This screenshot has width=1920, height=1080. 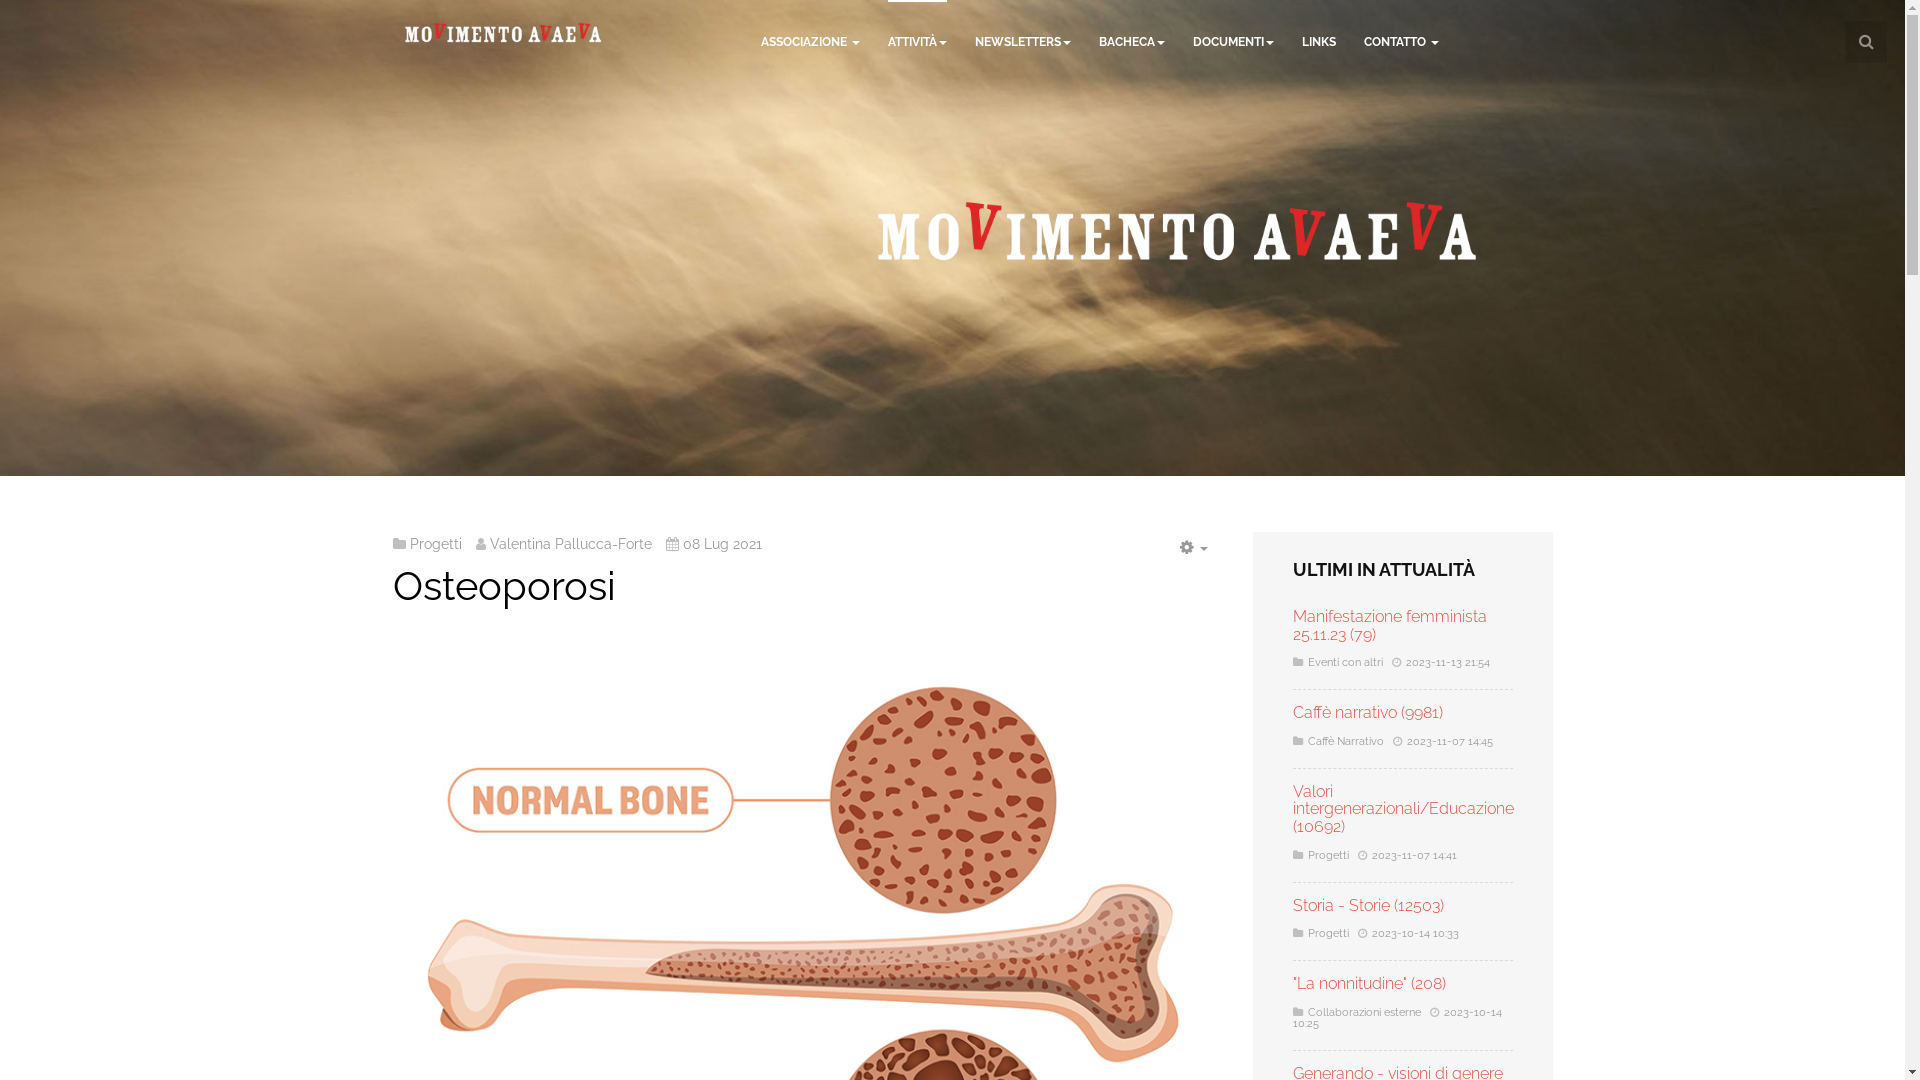 I want to click on NEWSLETTERS, so click(x=1022, y=42).